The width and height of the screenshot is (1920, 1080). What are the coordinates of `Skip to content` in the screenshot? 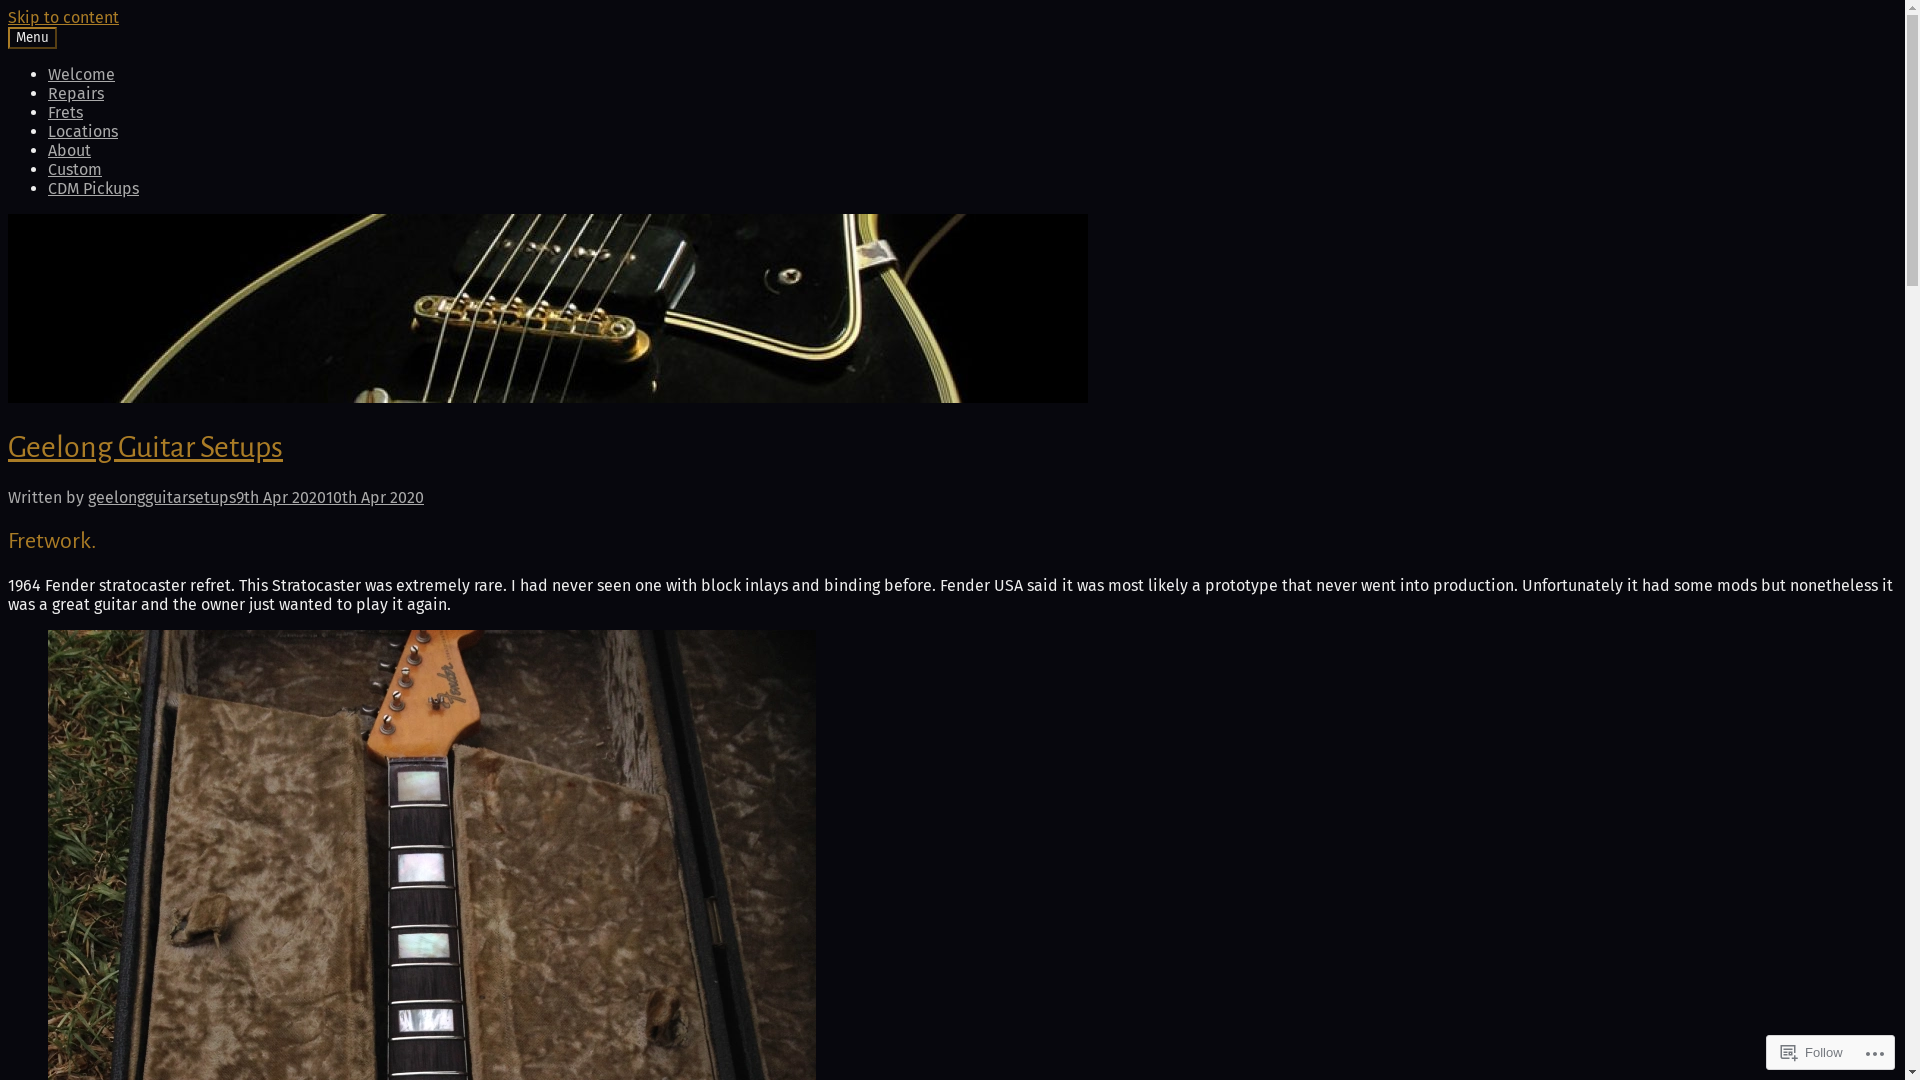 It's located at (64, 18).